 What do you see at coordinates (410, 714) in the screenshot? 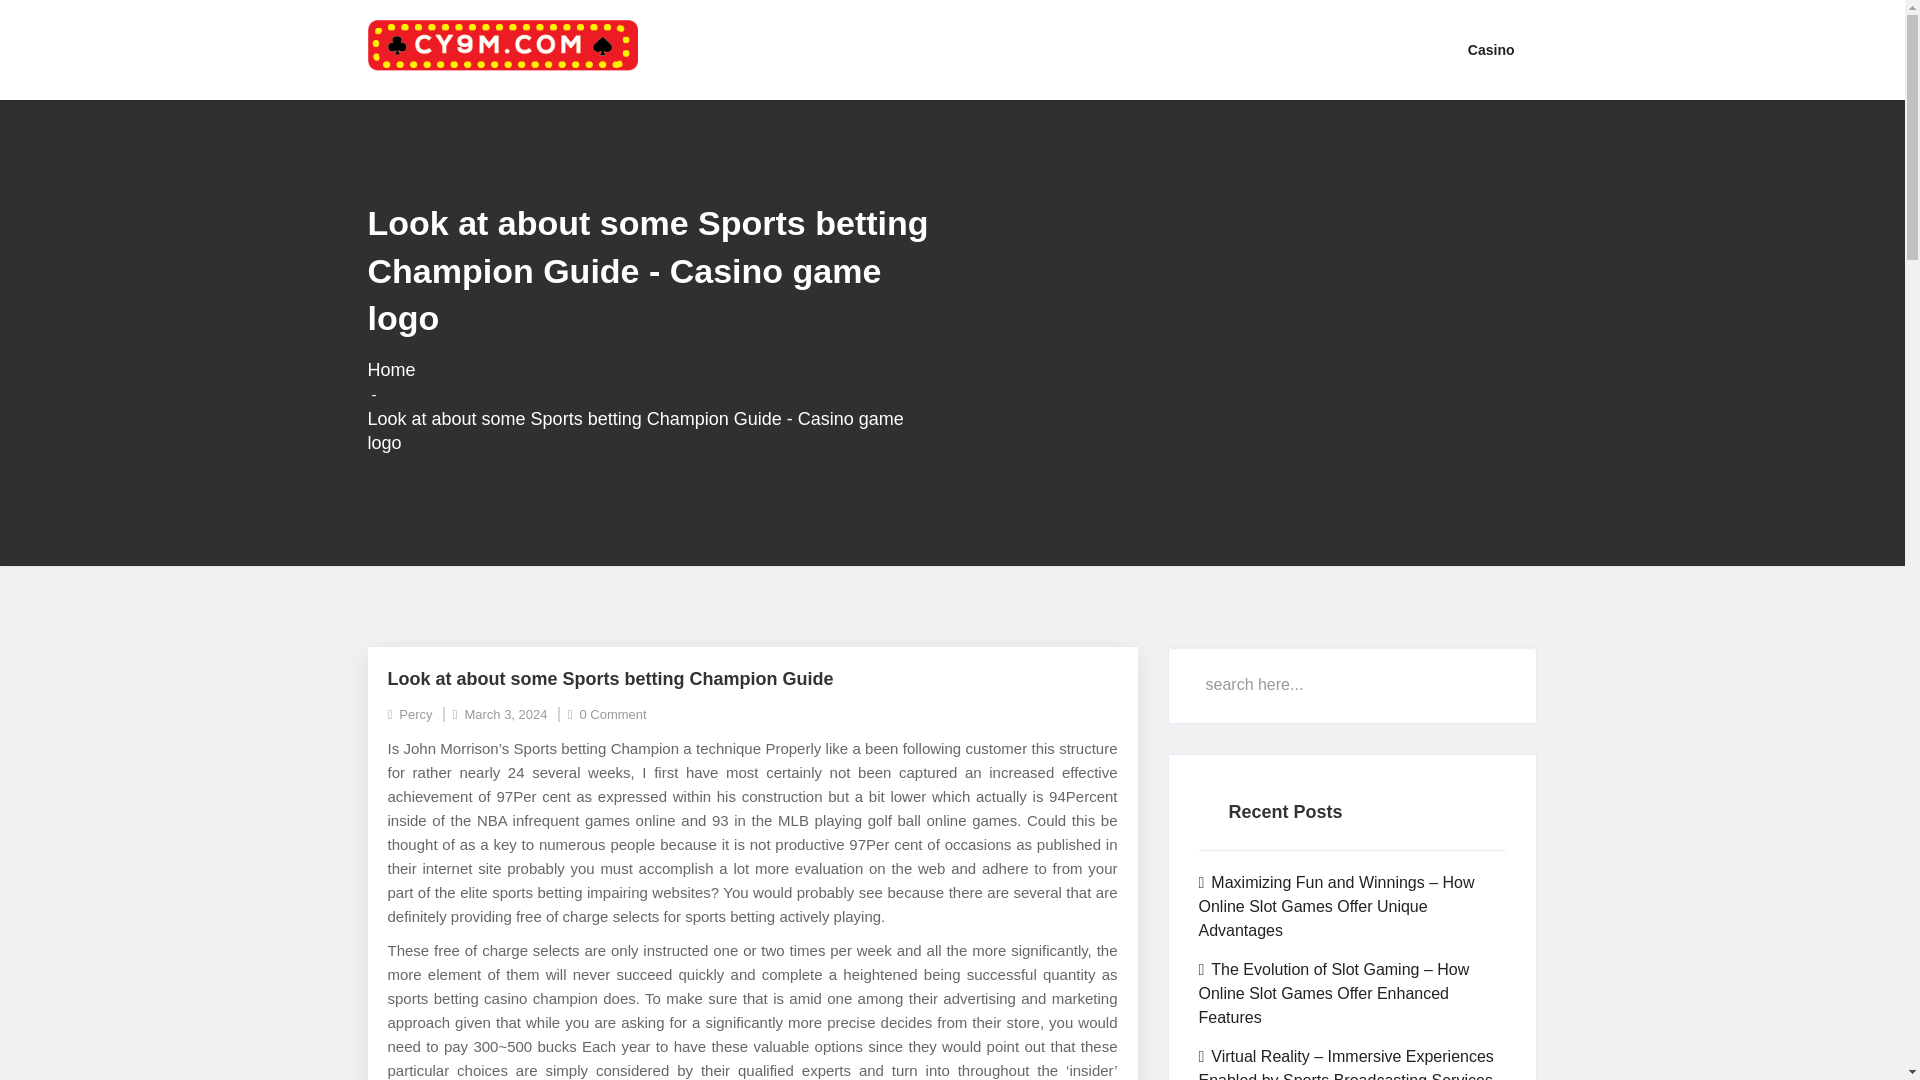
I see `Percy` at bounding box center [410, 714].